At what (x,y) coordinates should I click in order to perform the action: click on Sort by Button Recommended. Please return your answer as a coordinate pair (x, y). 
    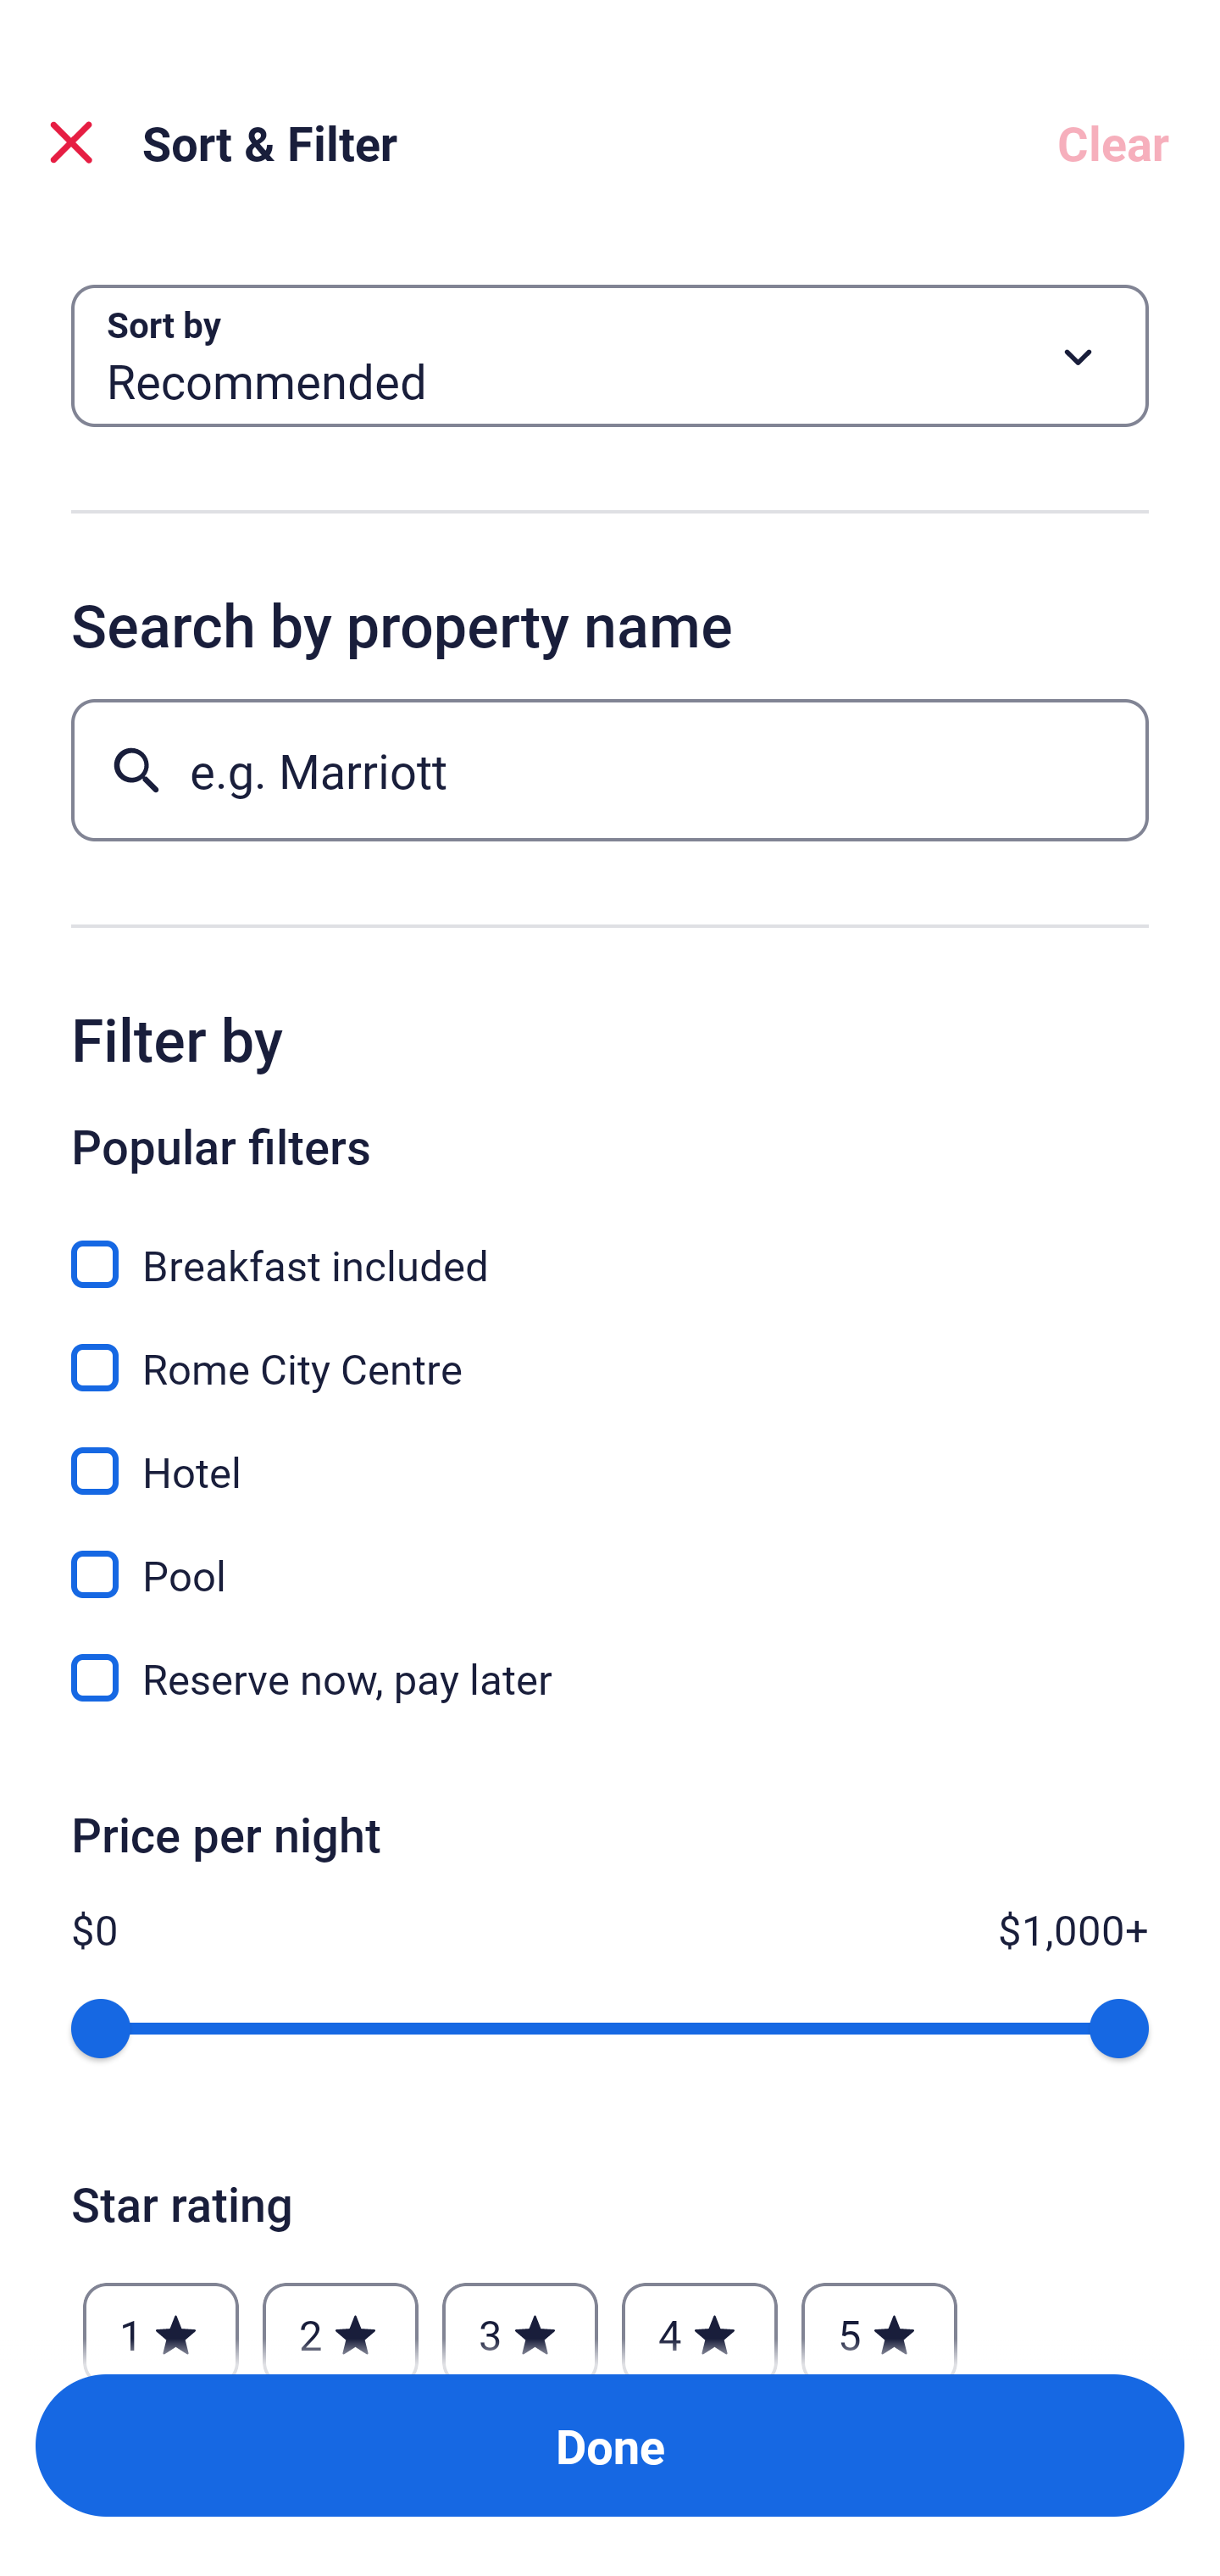
    Looking at the image, I should click on (610, 356).